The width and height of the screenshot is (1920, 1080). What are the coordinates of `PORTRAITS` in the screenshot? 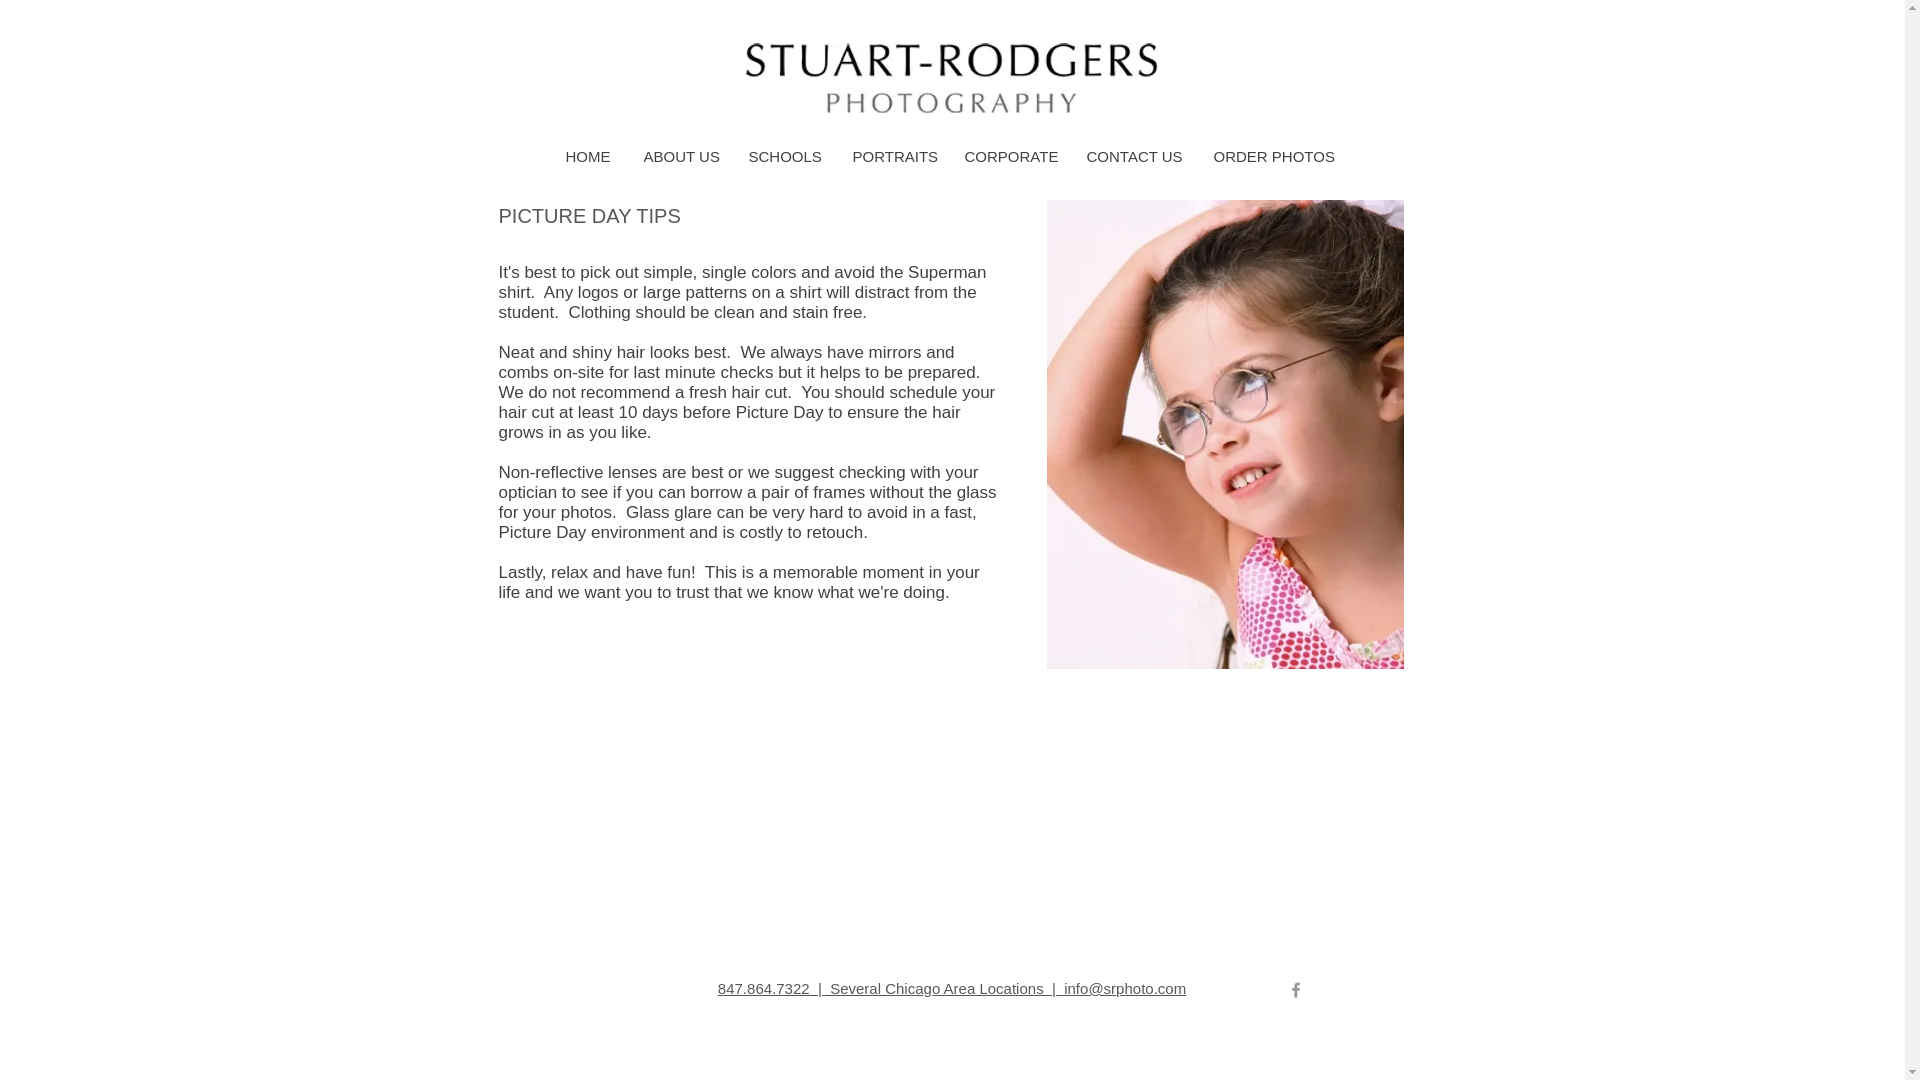 It's located at (894, 156).